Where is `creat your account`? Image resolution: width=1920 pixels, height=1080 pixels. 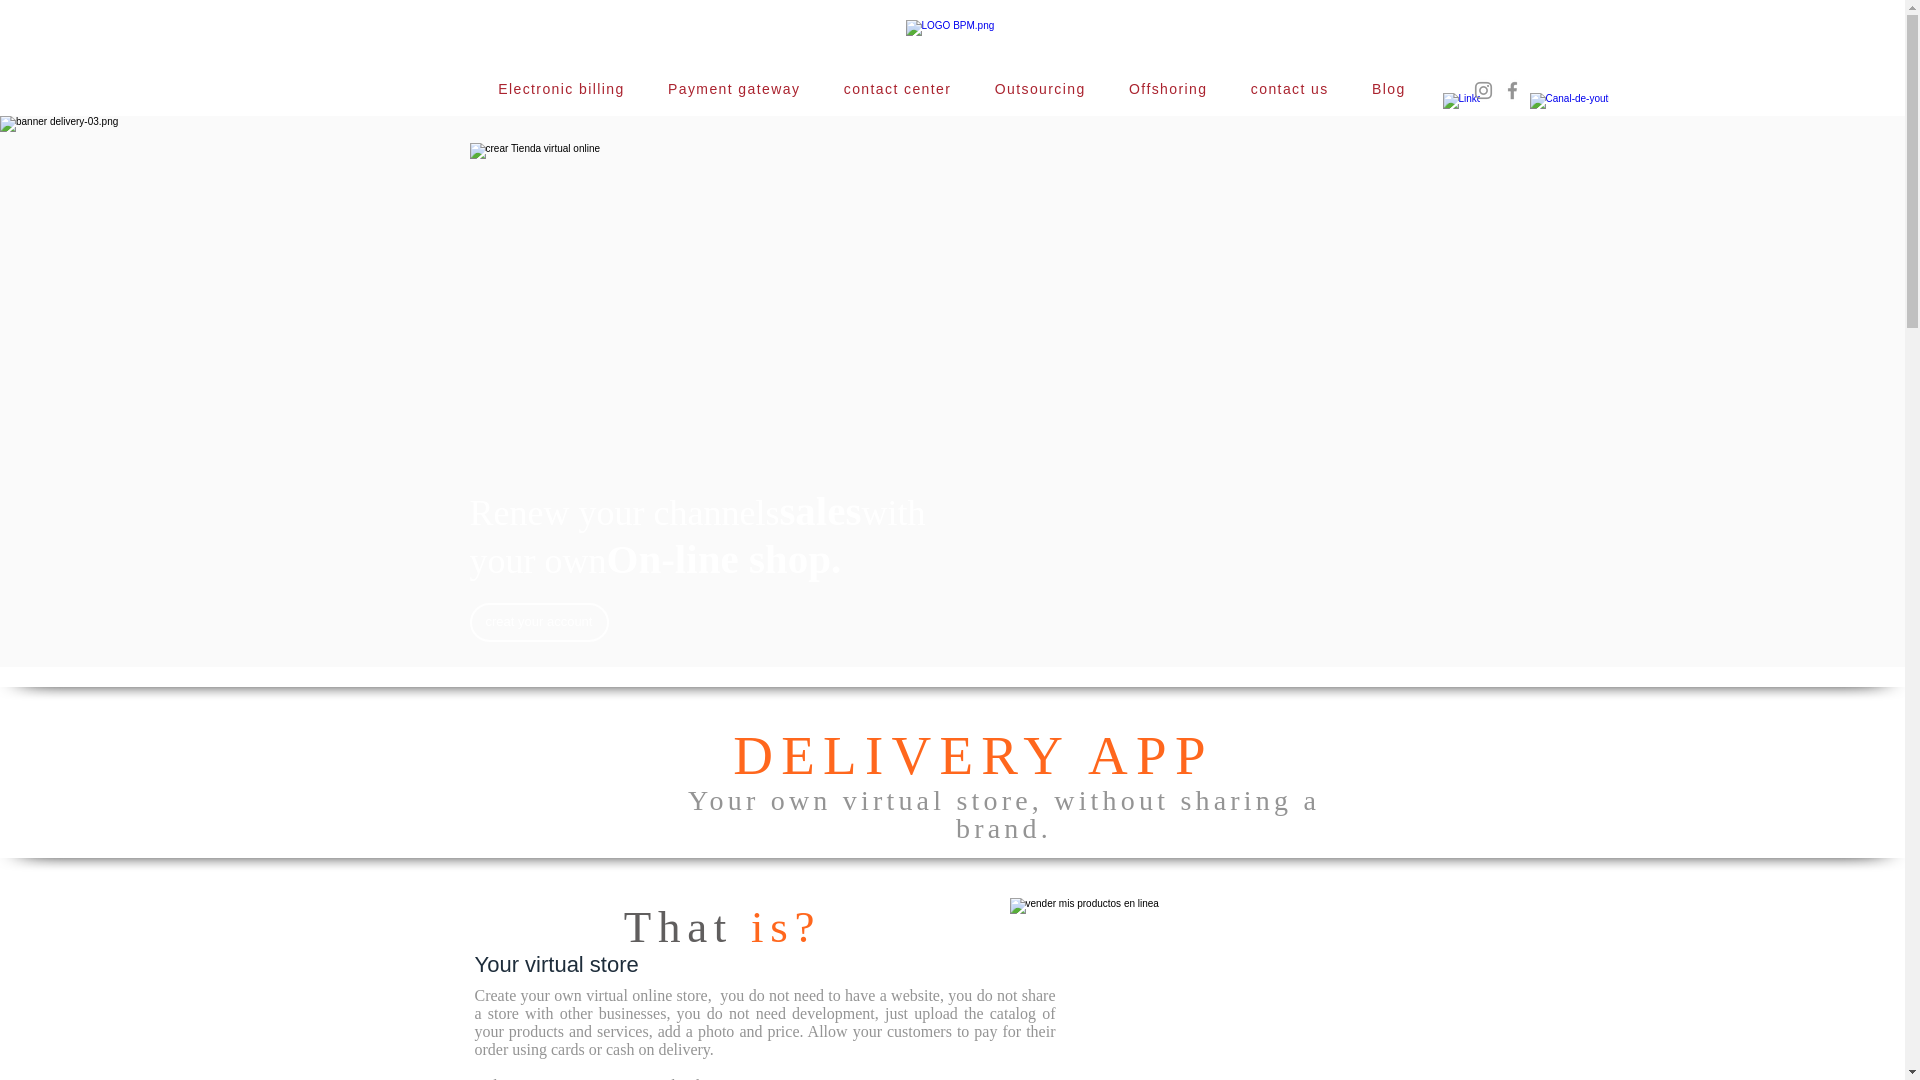 creat your account is located at coordinates (539, 622).